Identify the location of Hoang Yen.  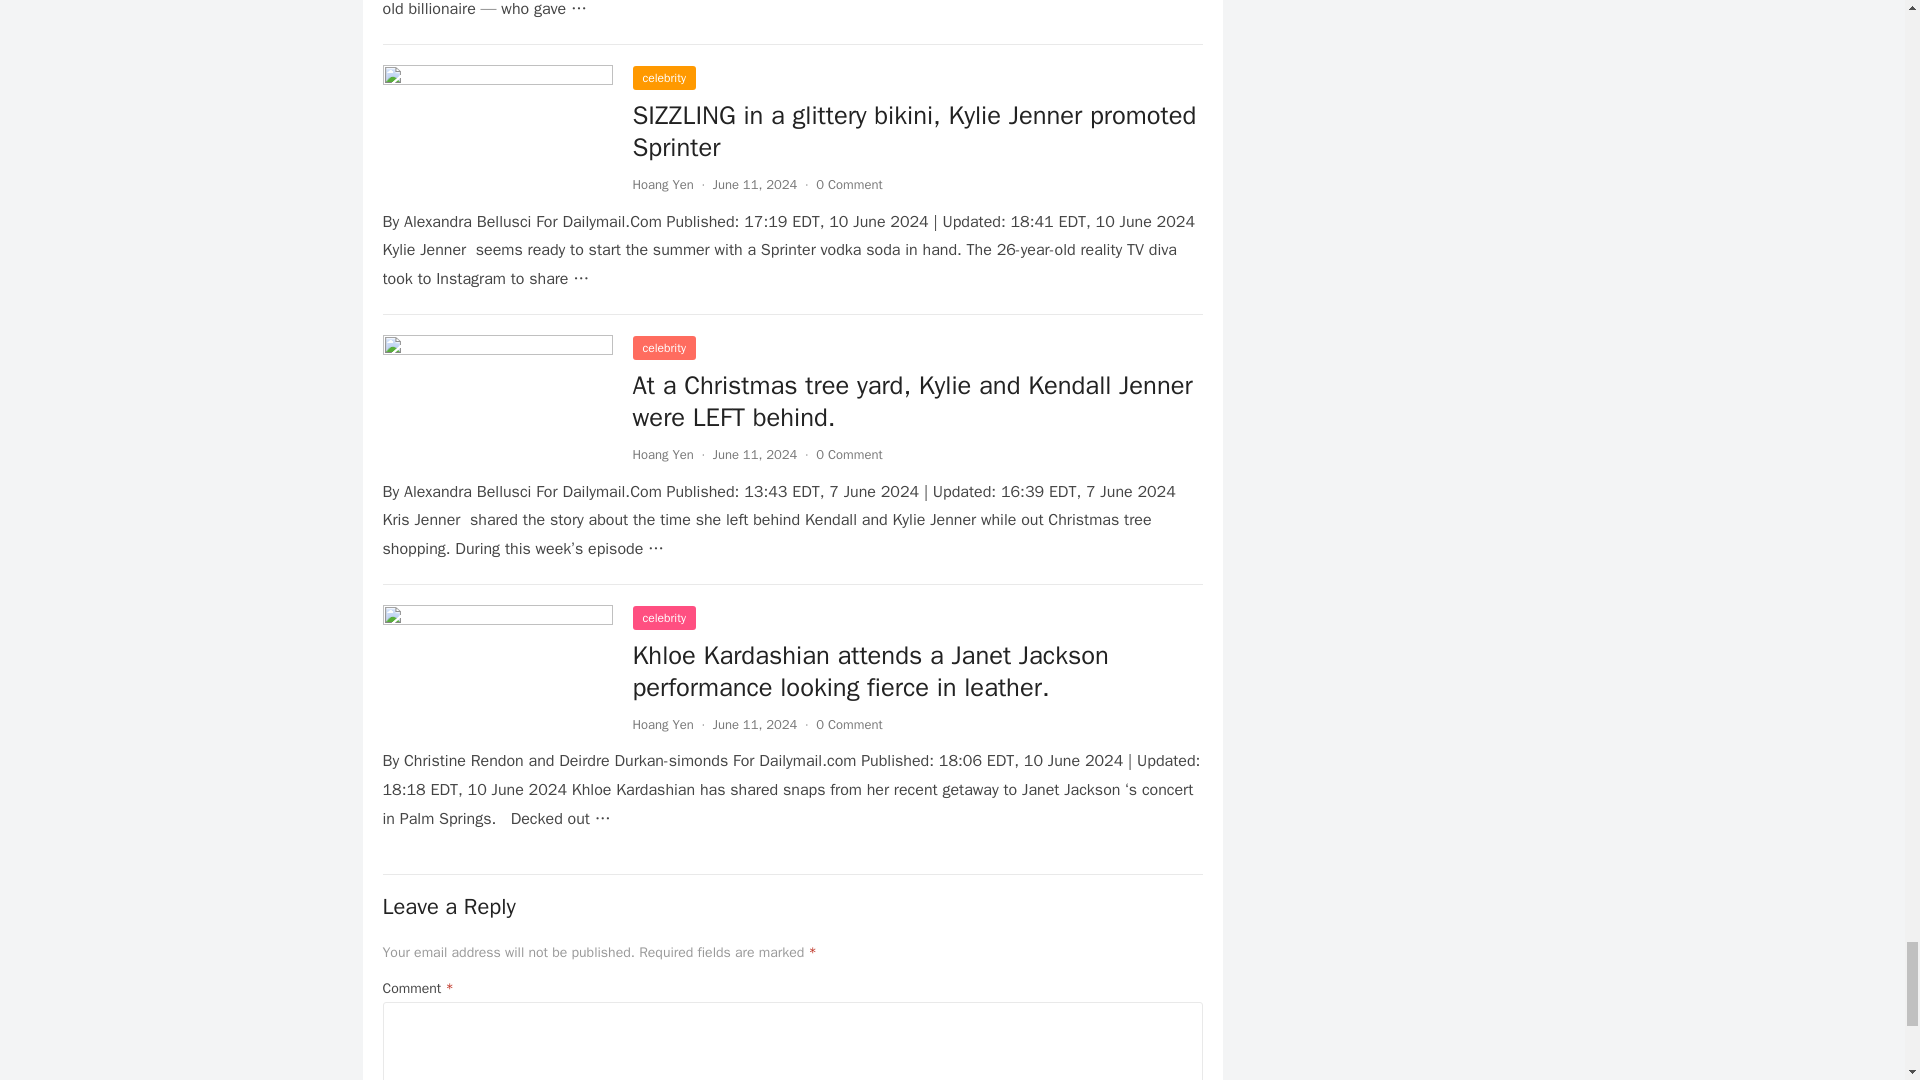
(662, 184).